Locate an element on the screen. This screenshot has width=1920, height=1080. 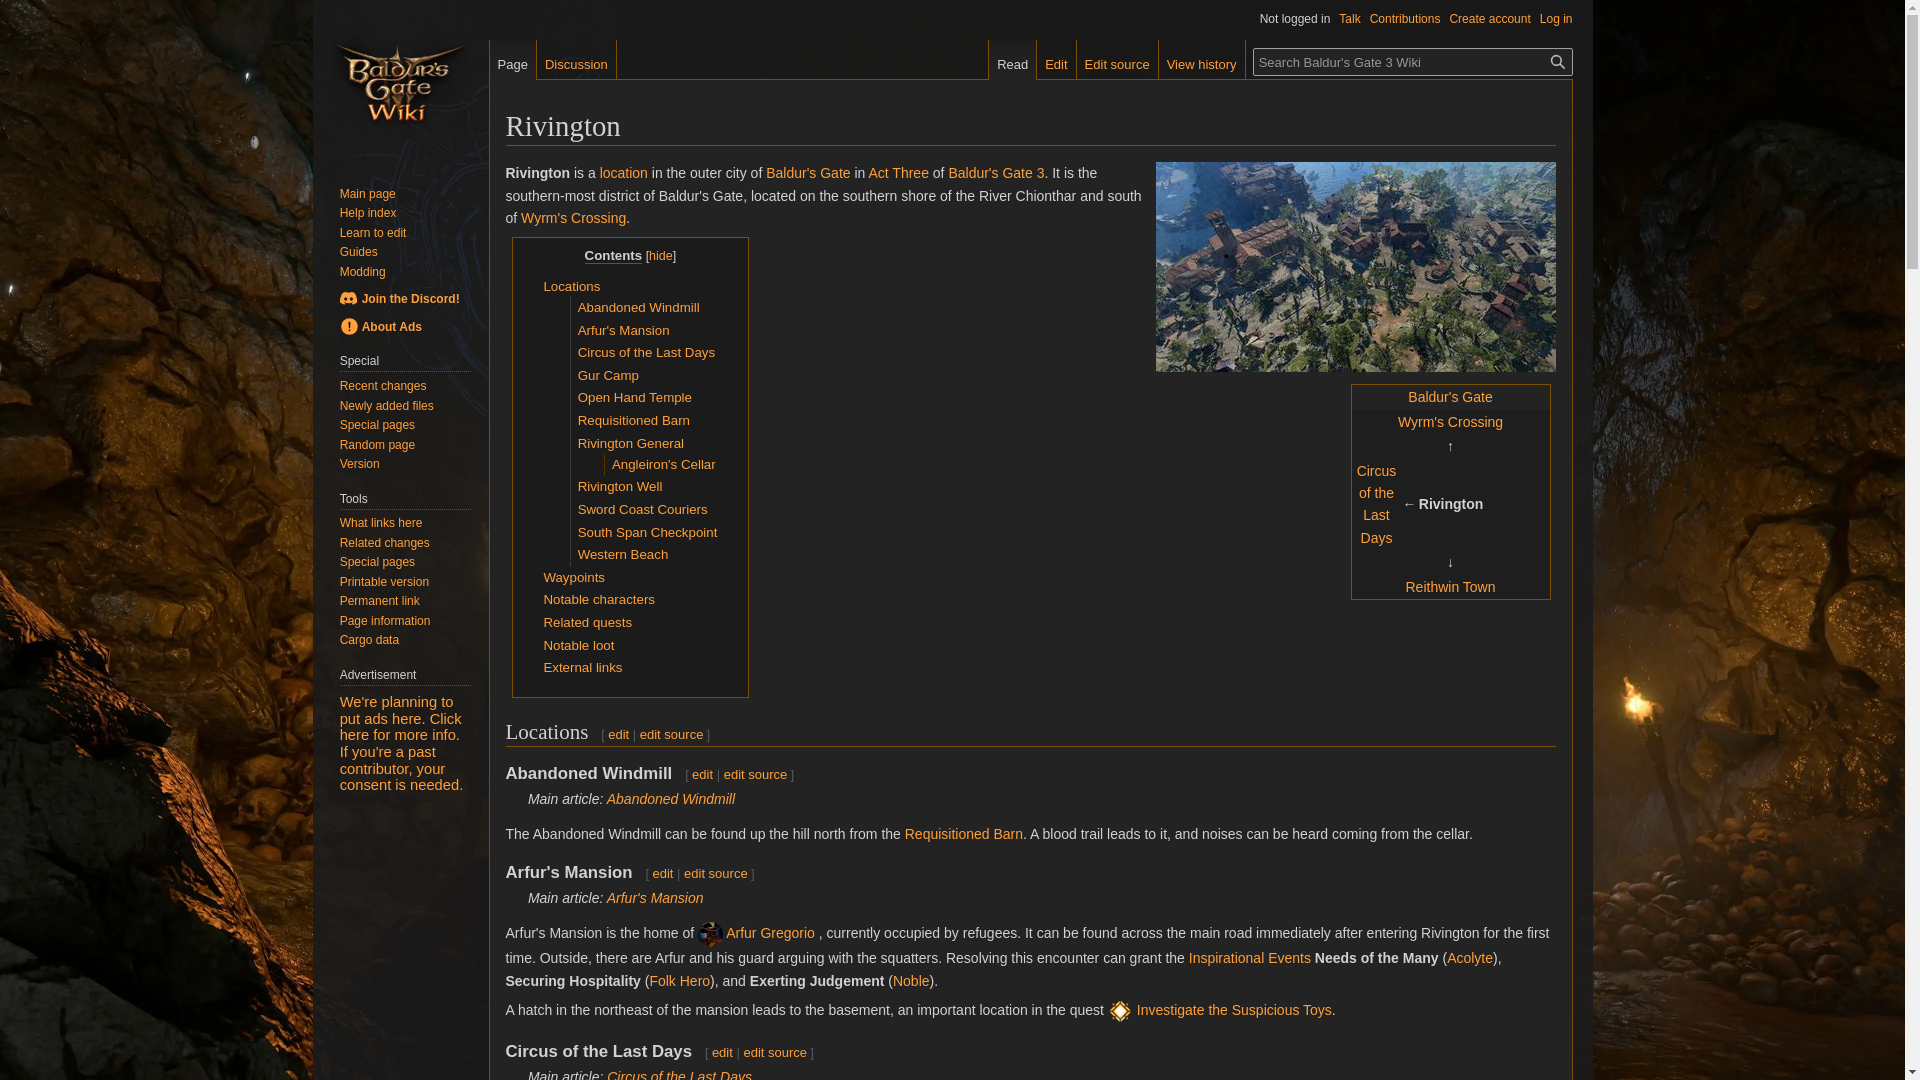
Rivington Well is located at coordinates (620, 486).